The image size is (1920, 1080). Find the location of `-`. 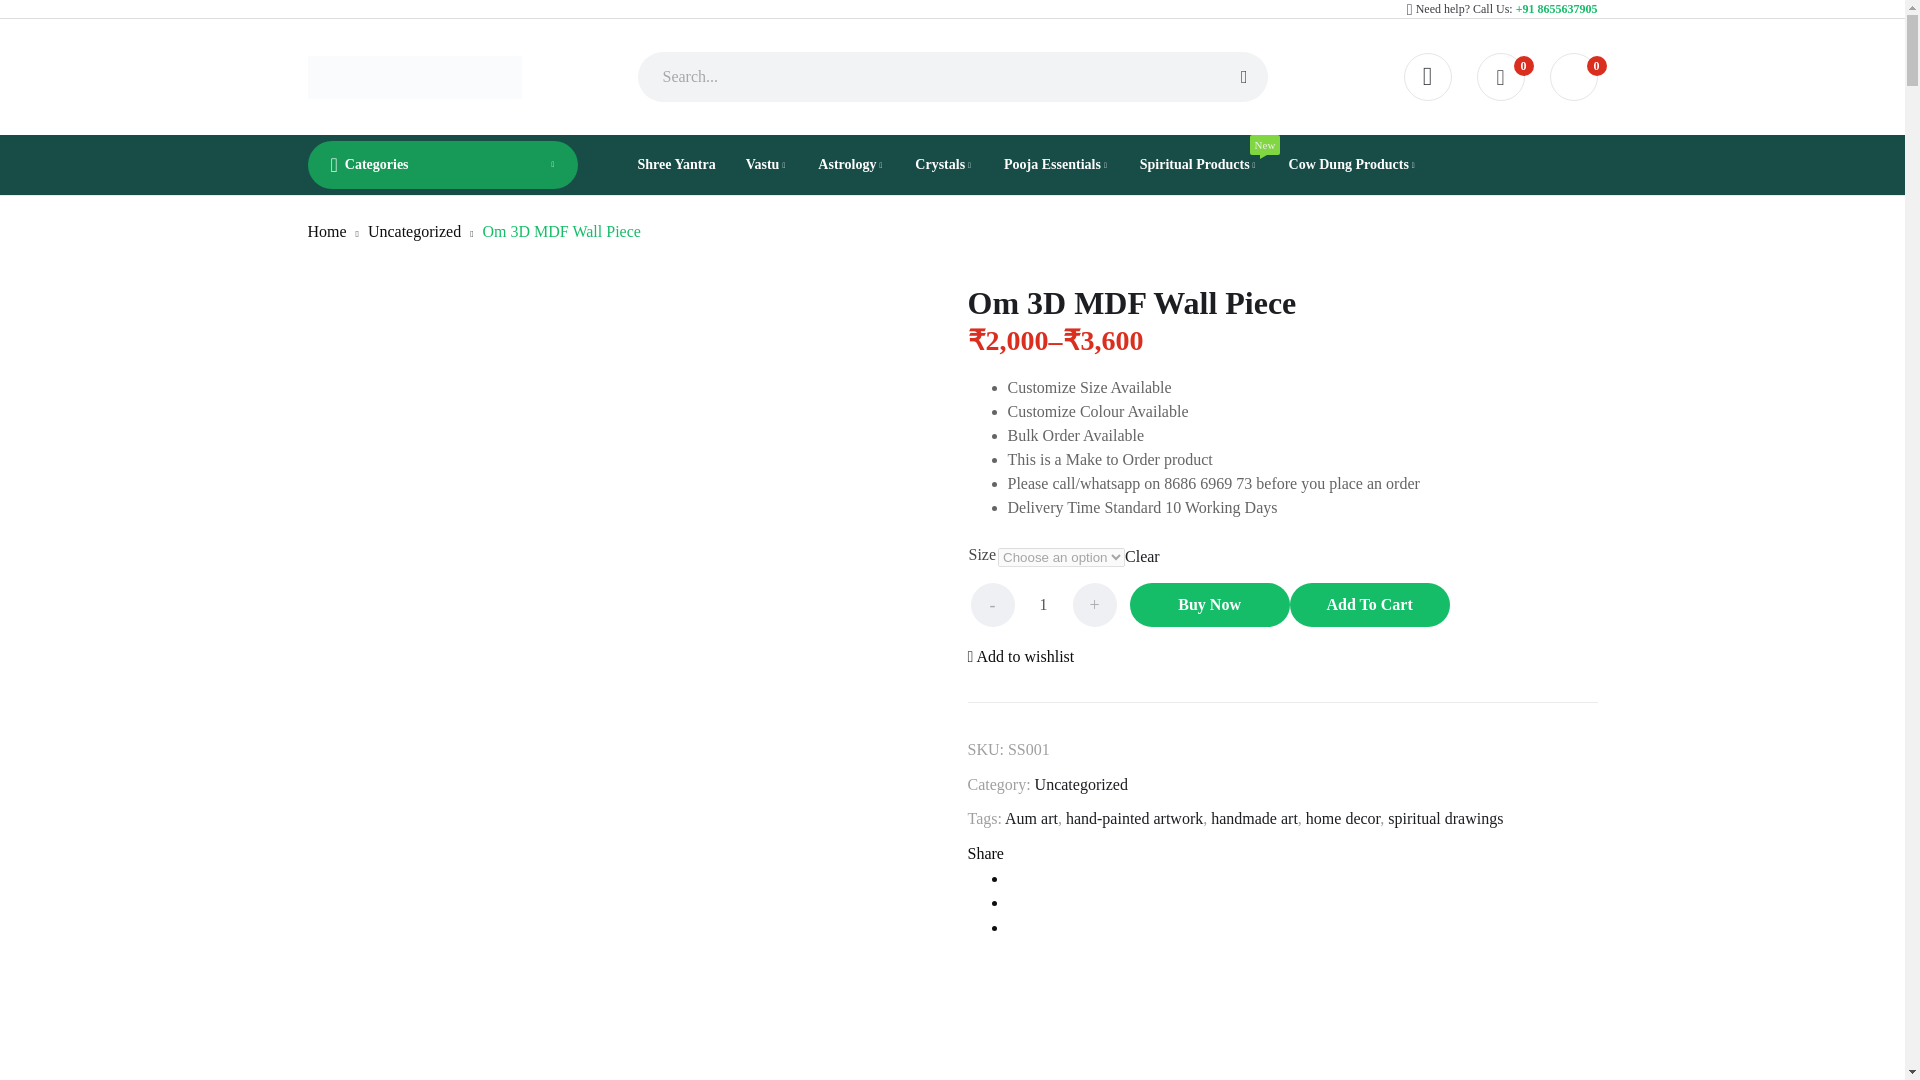

- is located at coordinates (991, 605).